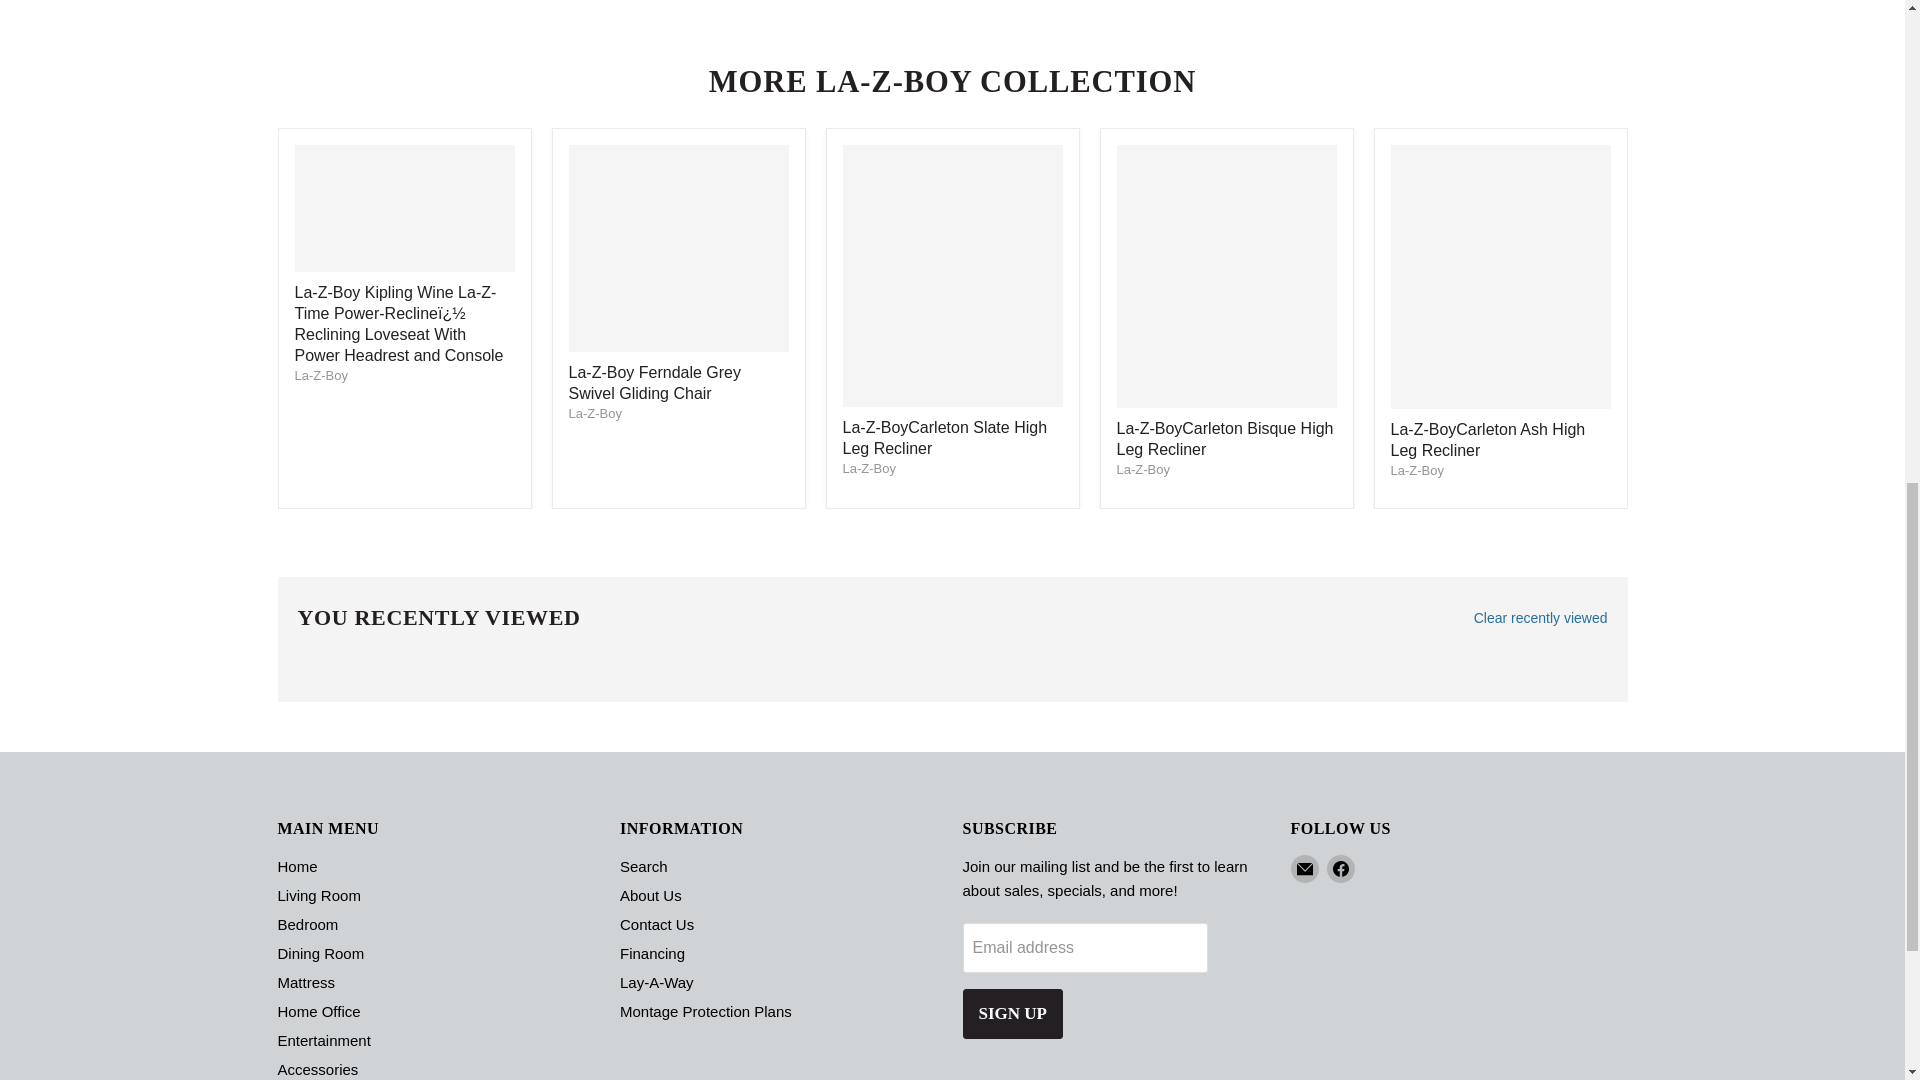  What do you see at coordinates (868, 468) in the screenshot?
I see `La-Z-Boy` at bounding box center [868, 468].